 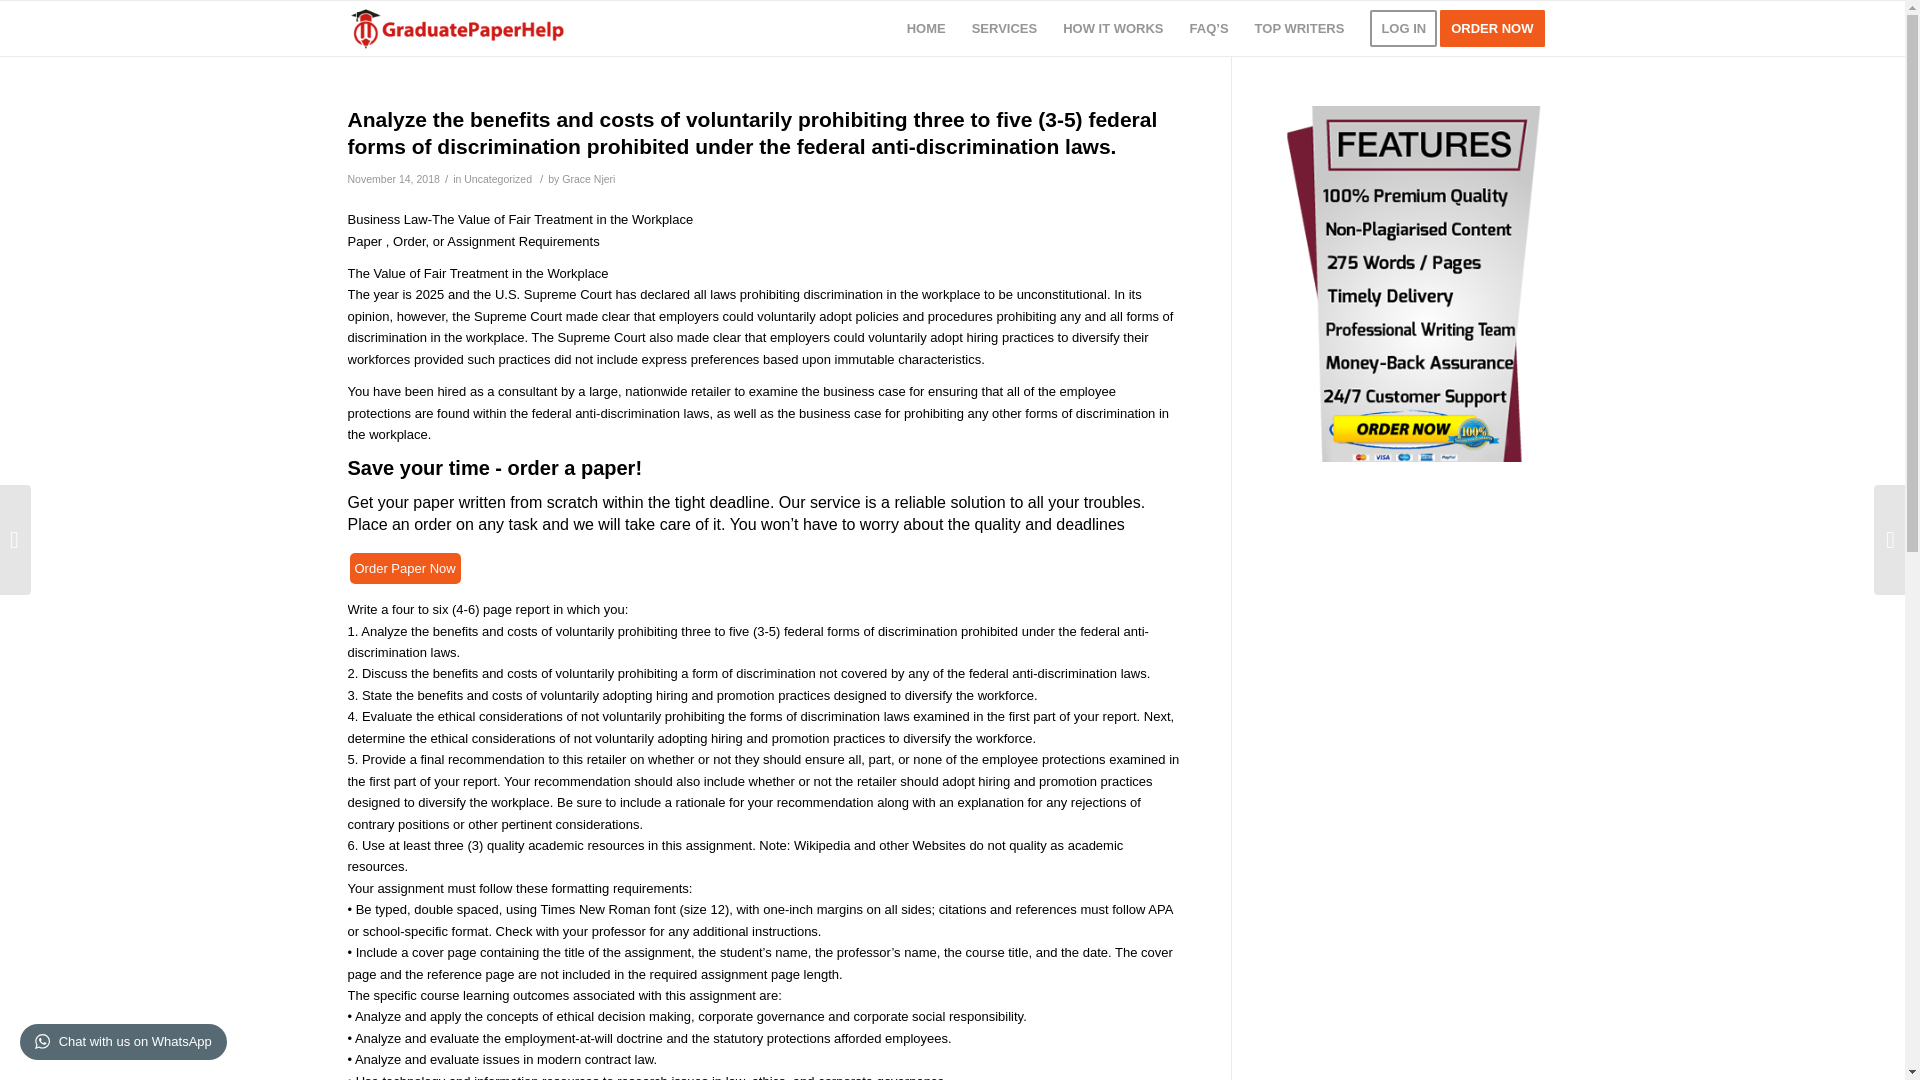 I want to click on Posts by Grace Njeri, so click(x=588, y=178).